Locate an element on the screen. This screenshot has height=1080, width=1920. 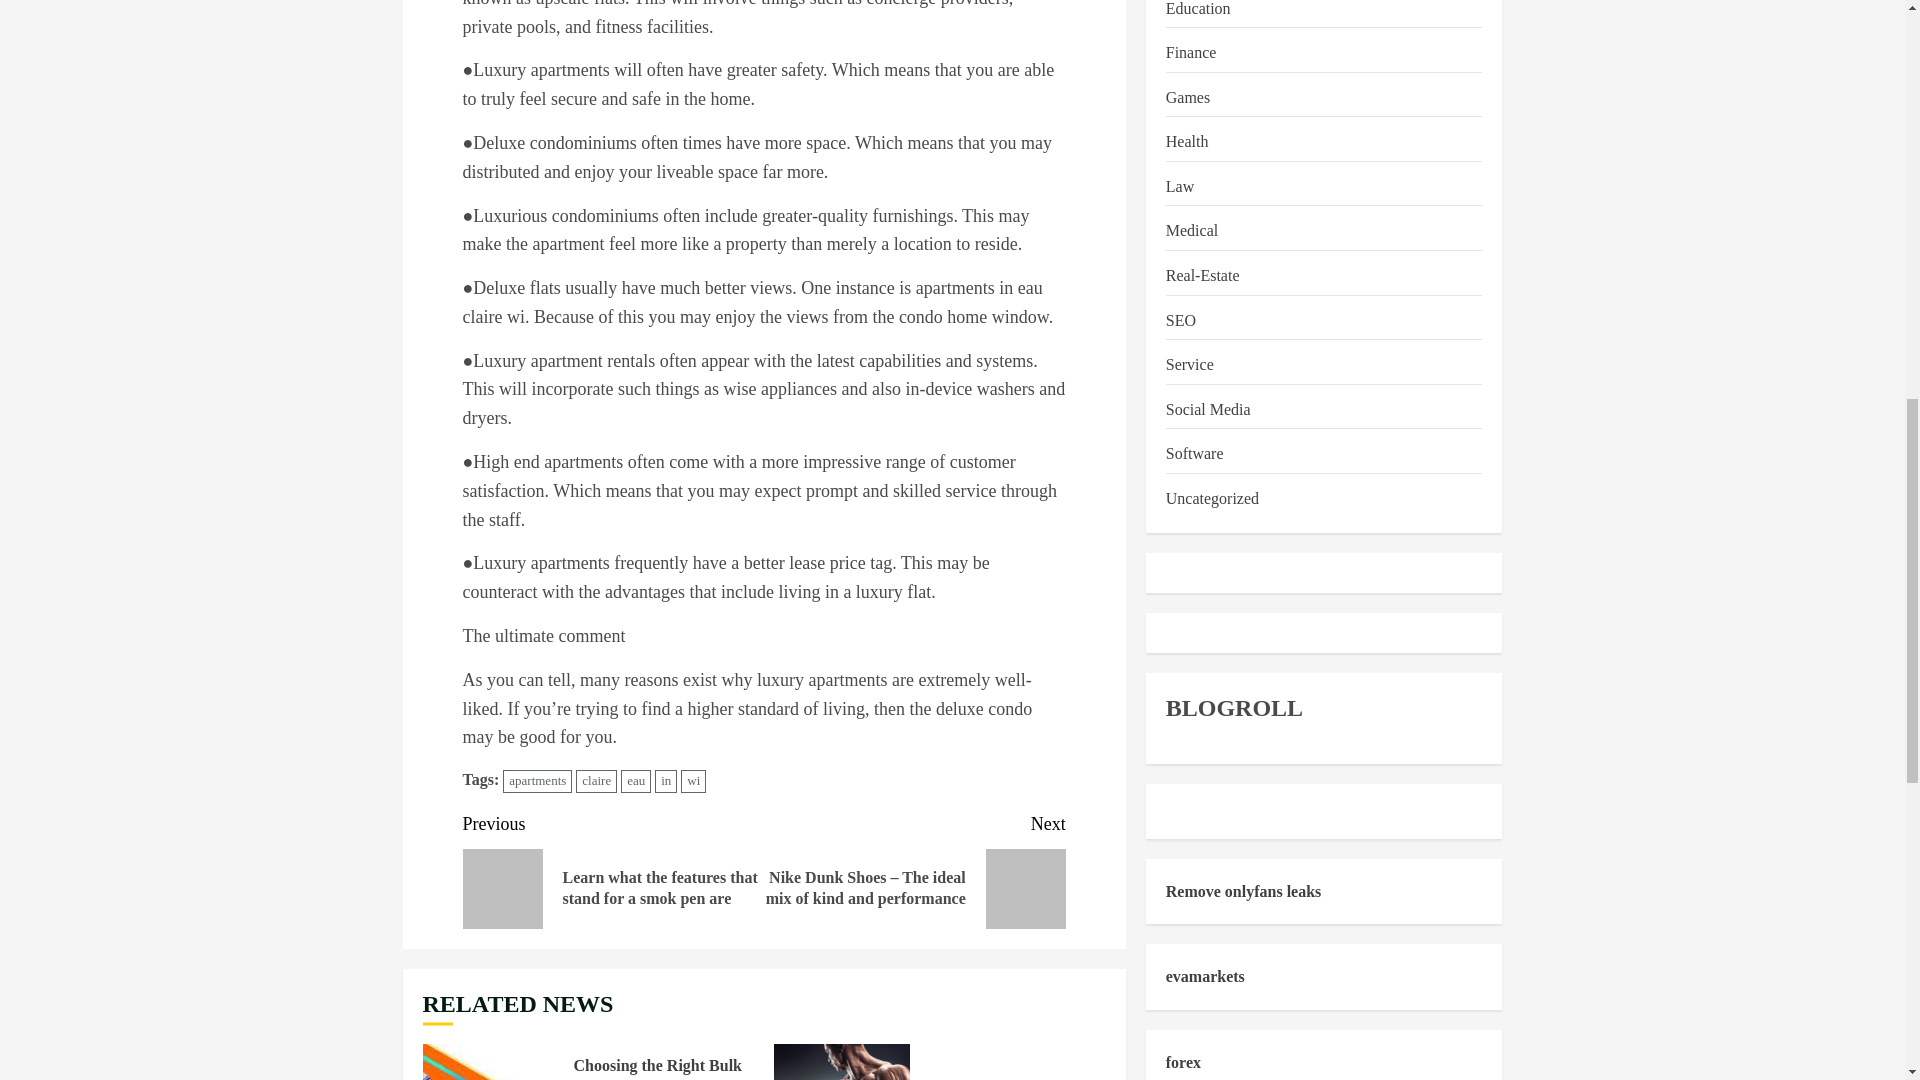
Games is located at coordinates (1187, 98).